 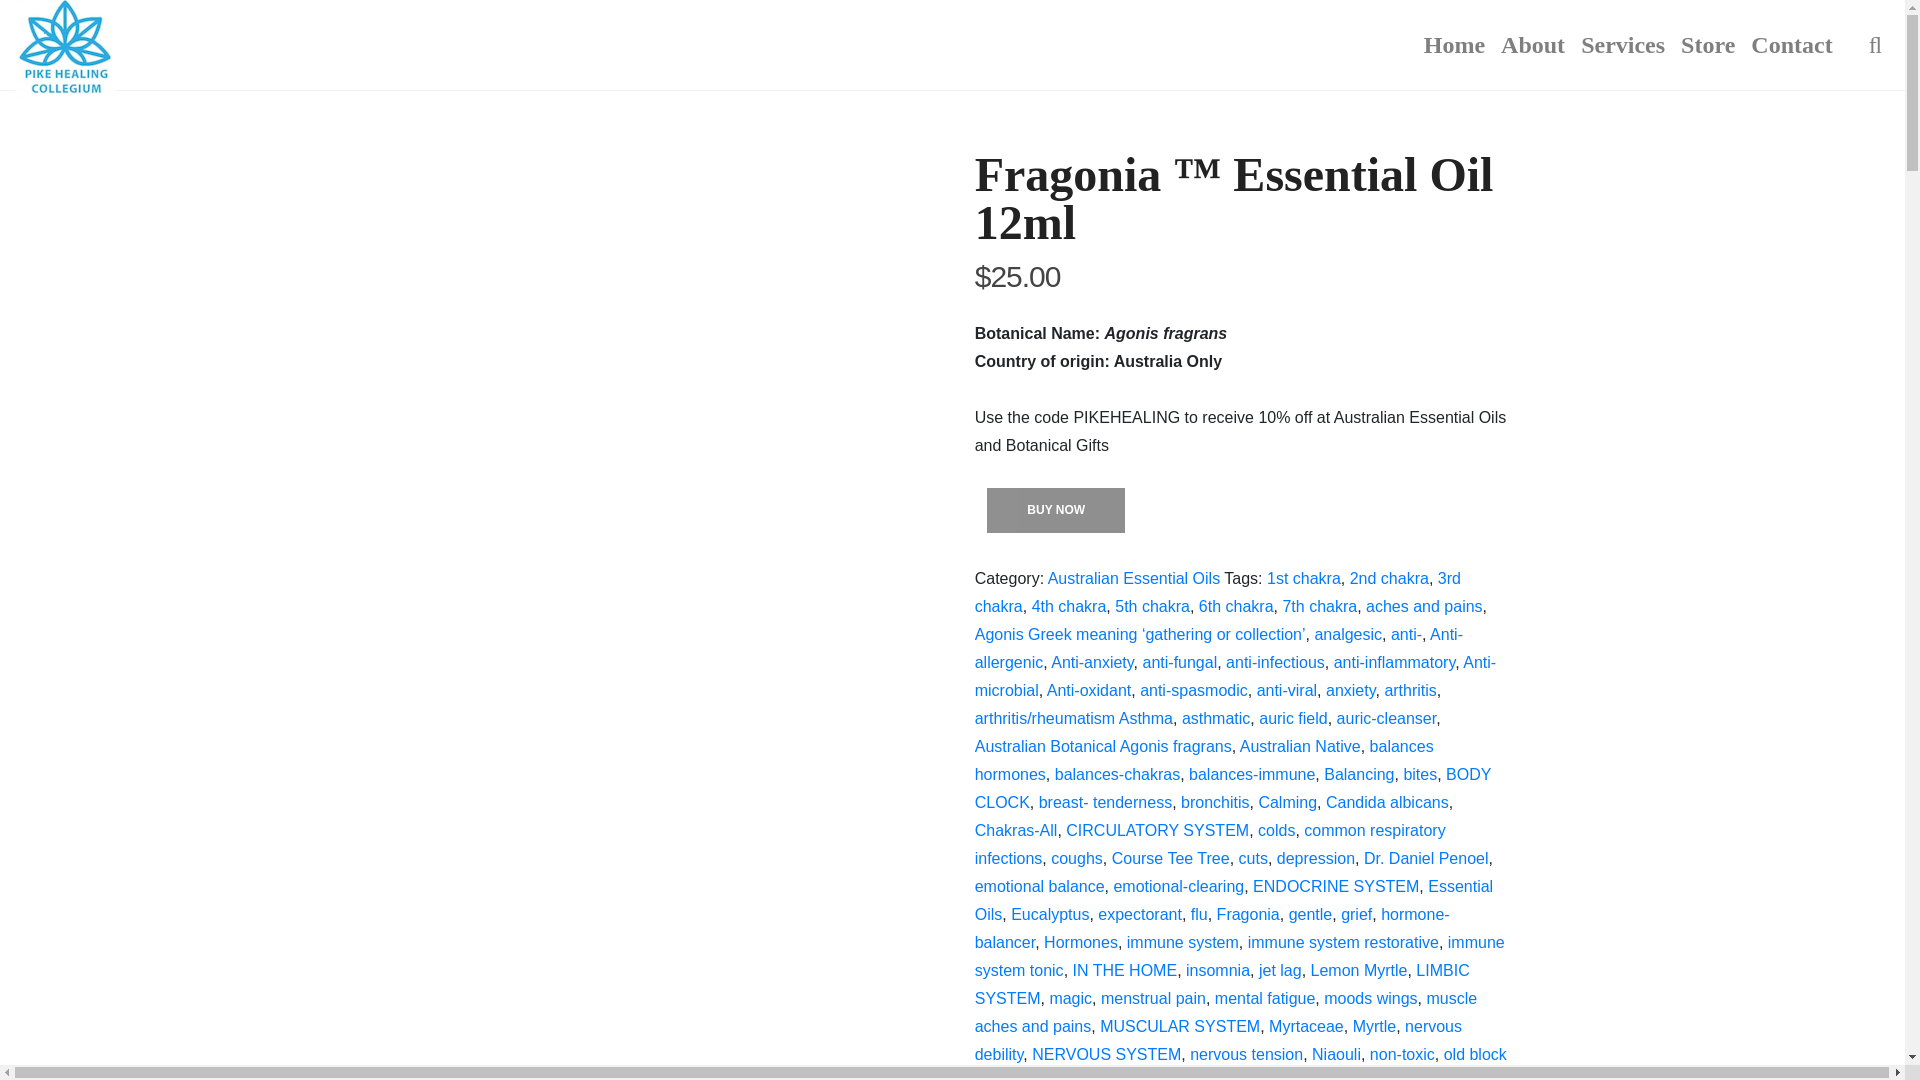 I want to click on About, so click(x=1532, y=44).